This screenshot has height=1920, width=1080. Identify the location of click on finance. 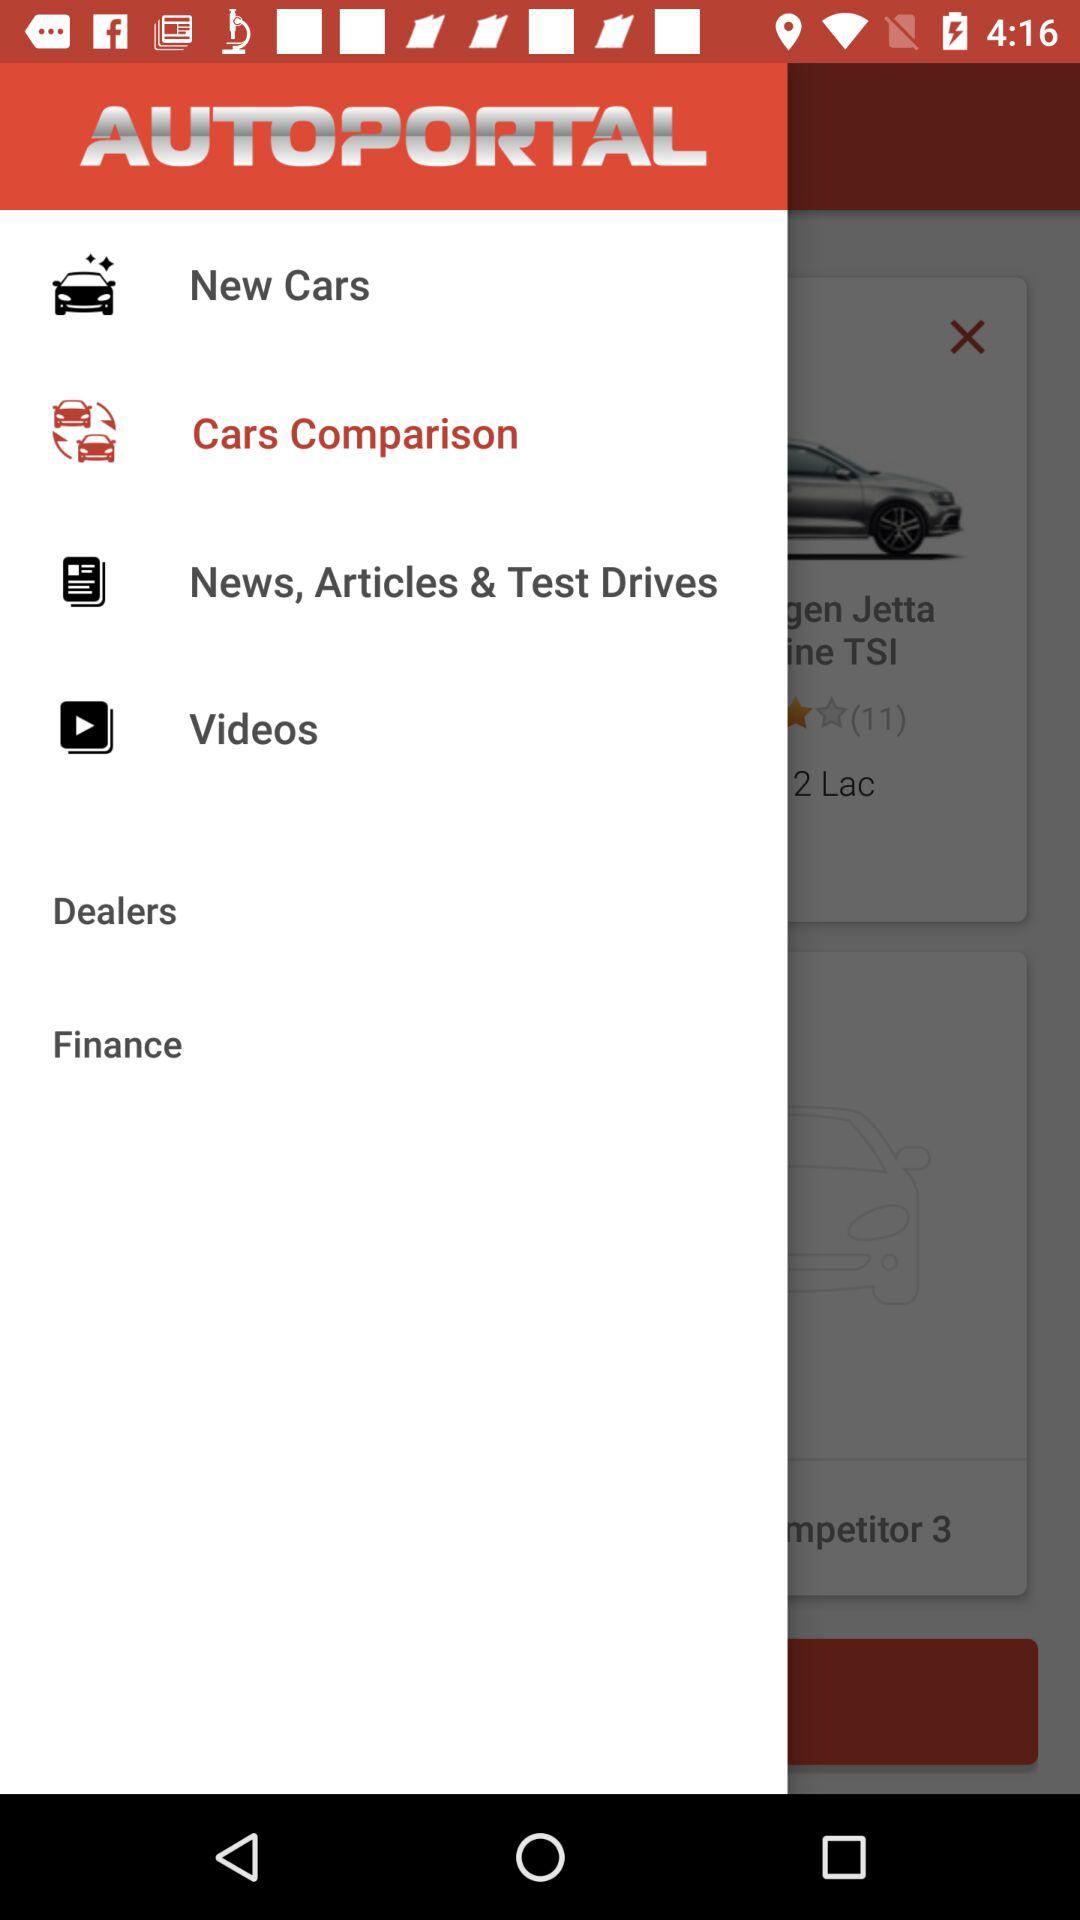
(291, 1273).